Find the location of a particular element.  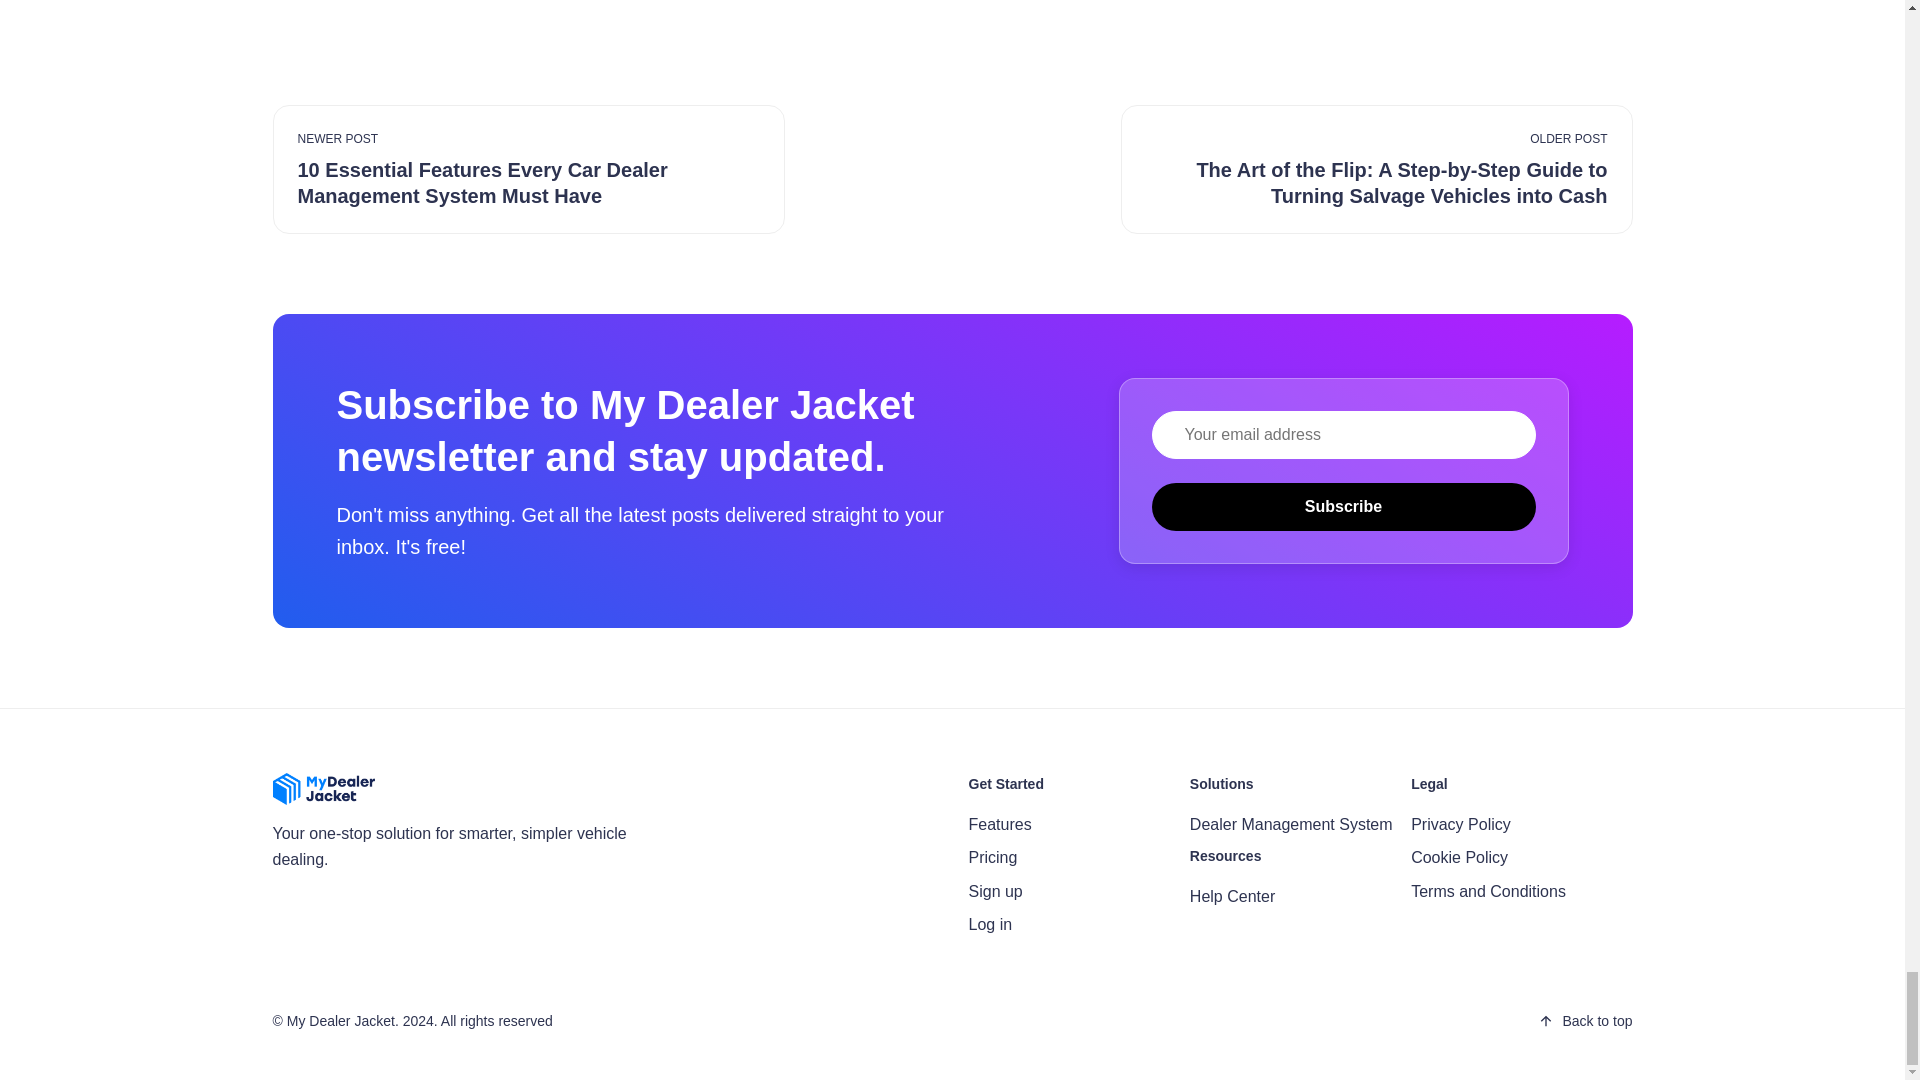

Dealer Management System is located at coordinates (1292, 824).